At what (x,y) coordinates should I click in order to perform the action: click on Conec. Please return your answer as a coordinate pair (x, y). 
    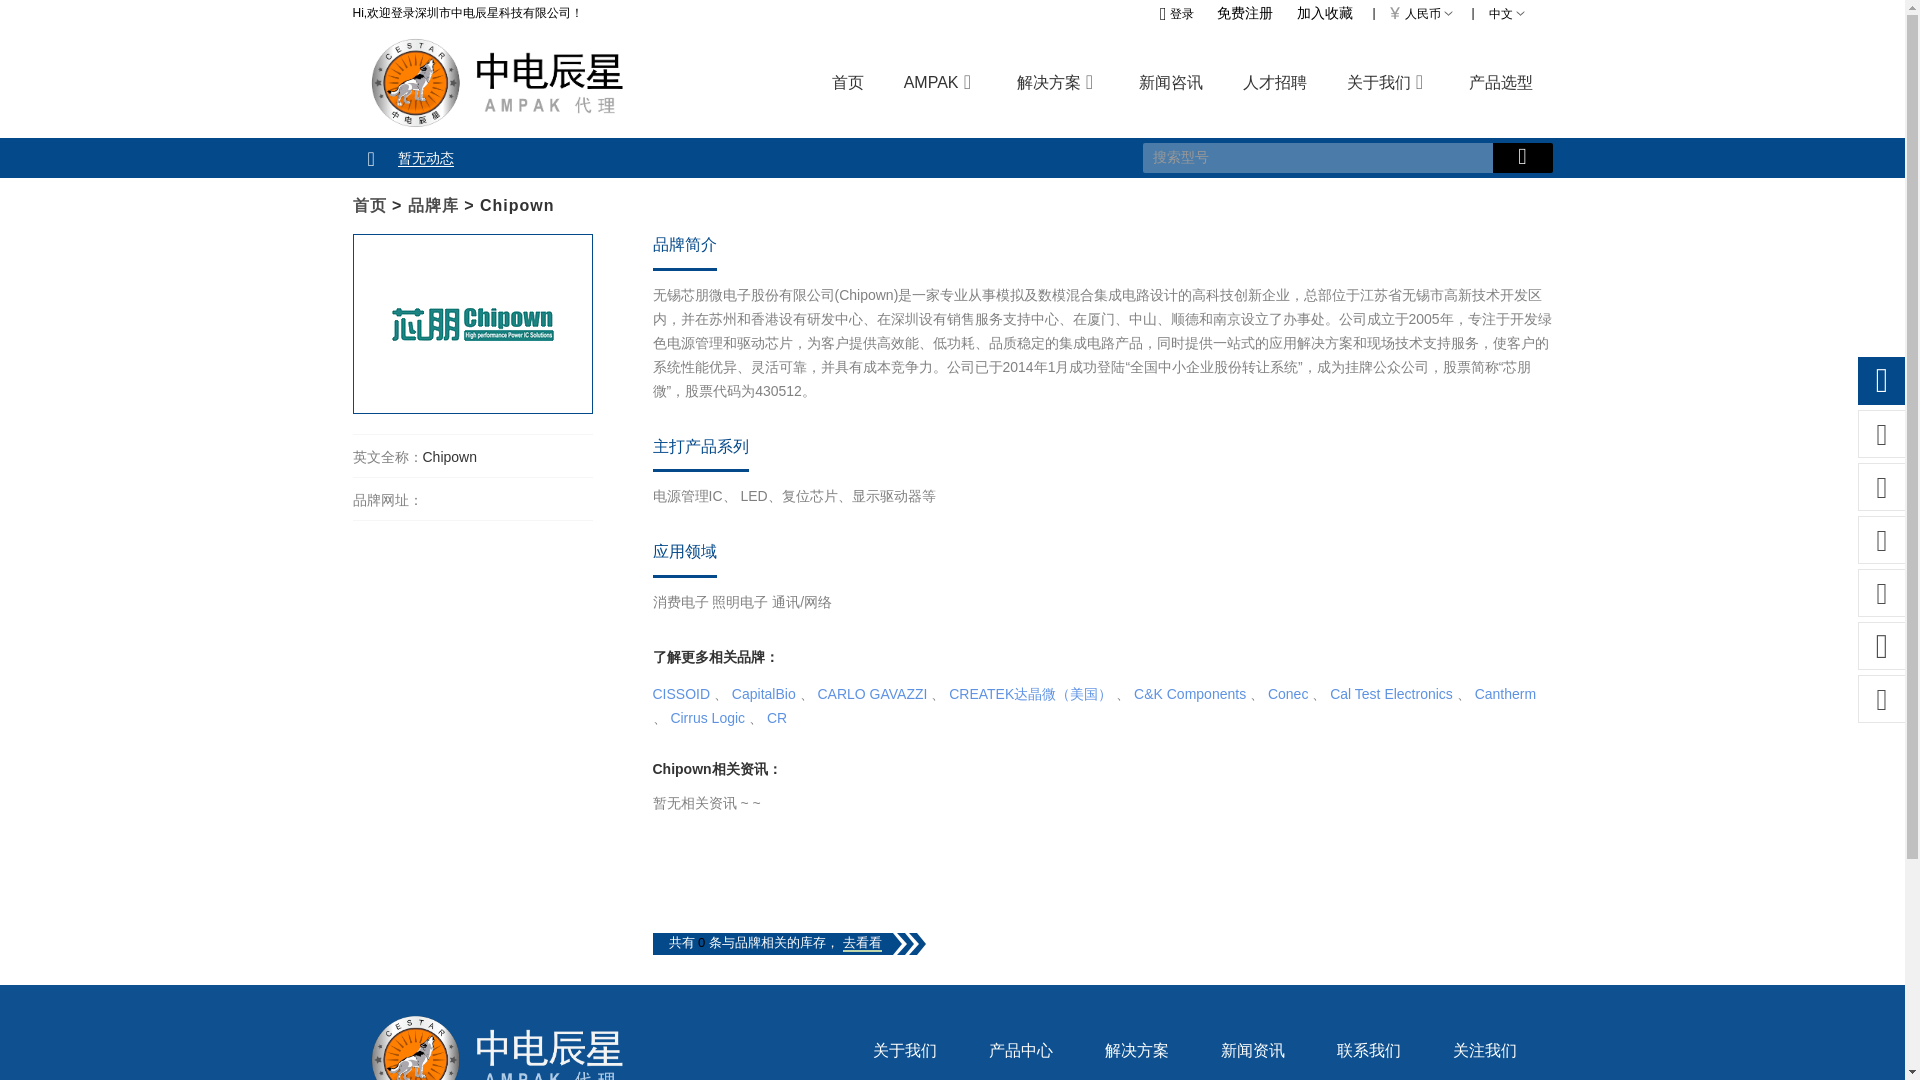
    Looking at the image, I should click on (1287, 694).